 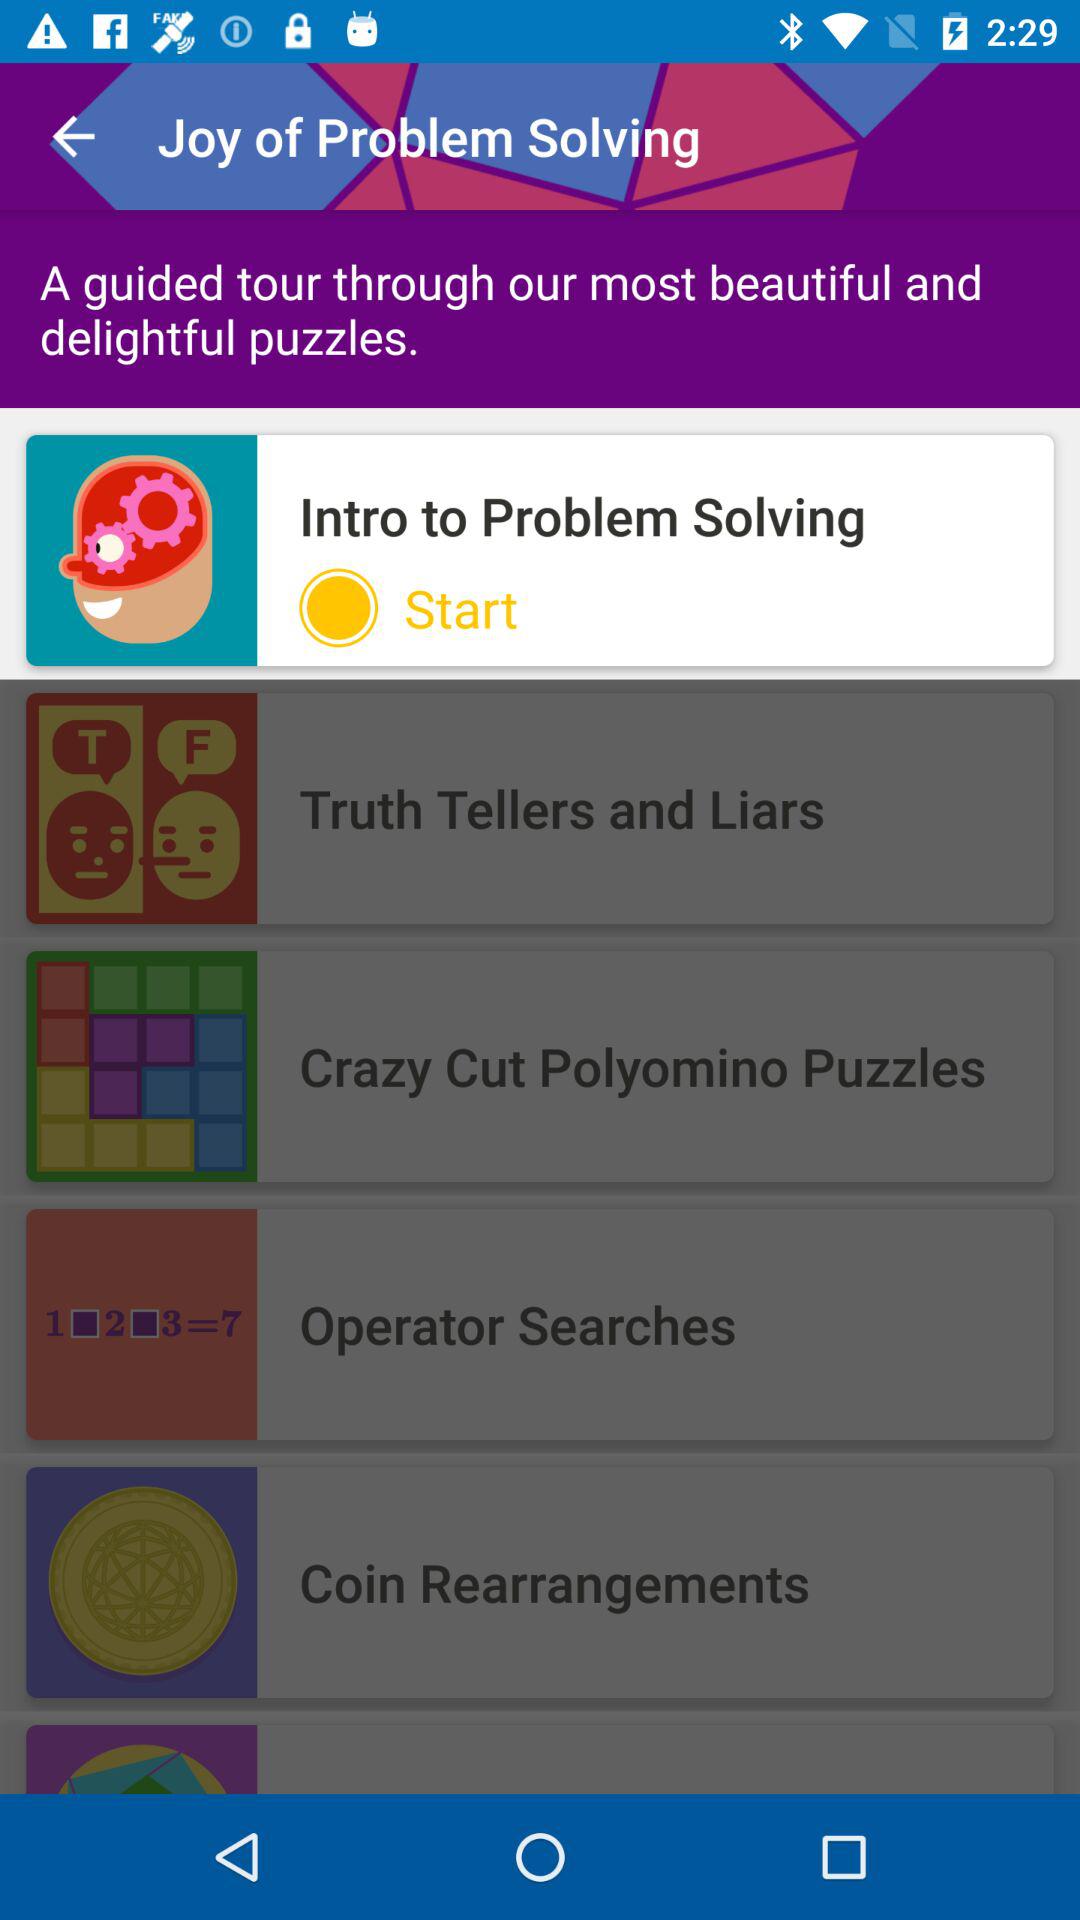 I want to click on turn off app next to joy of problem, so click(x=73, y=136).